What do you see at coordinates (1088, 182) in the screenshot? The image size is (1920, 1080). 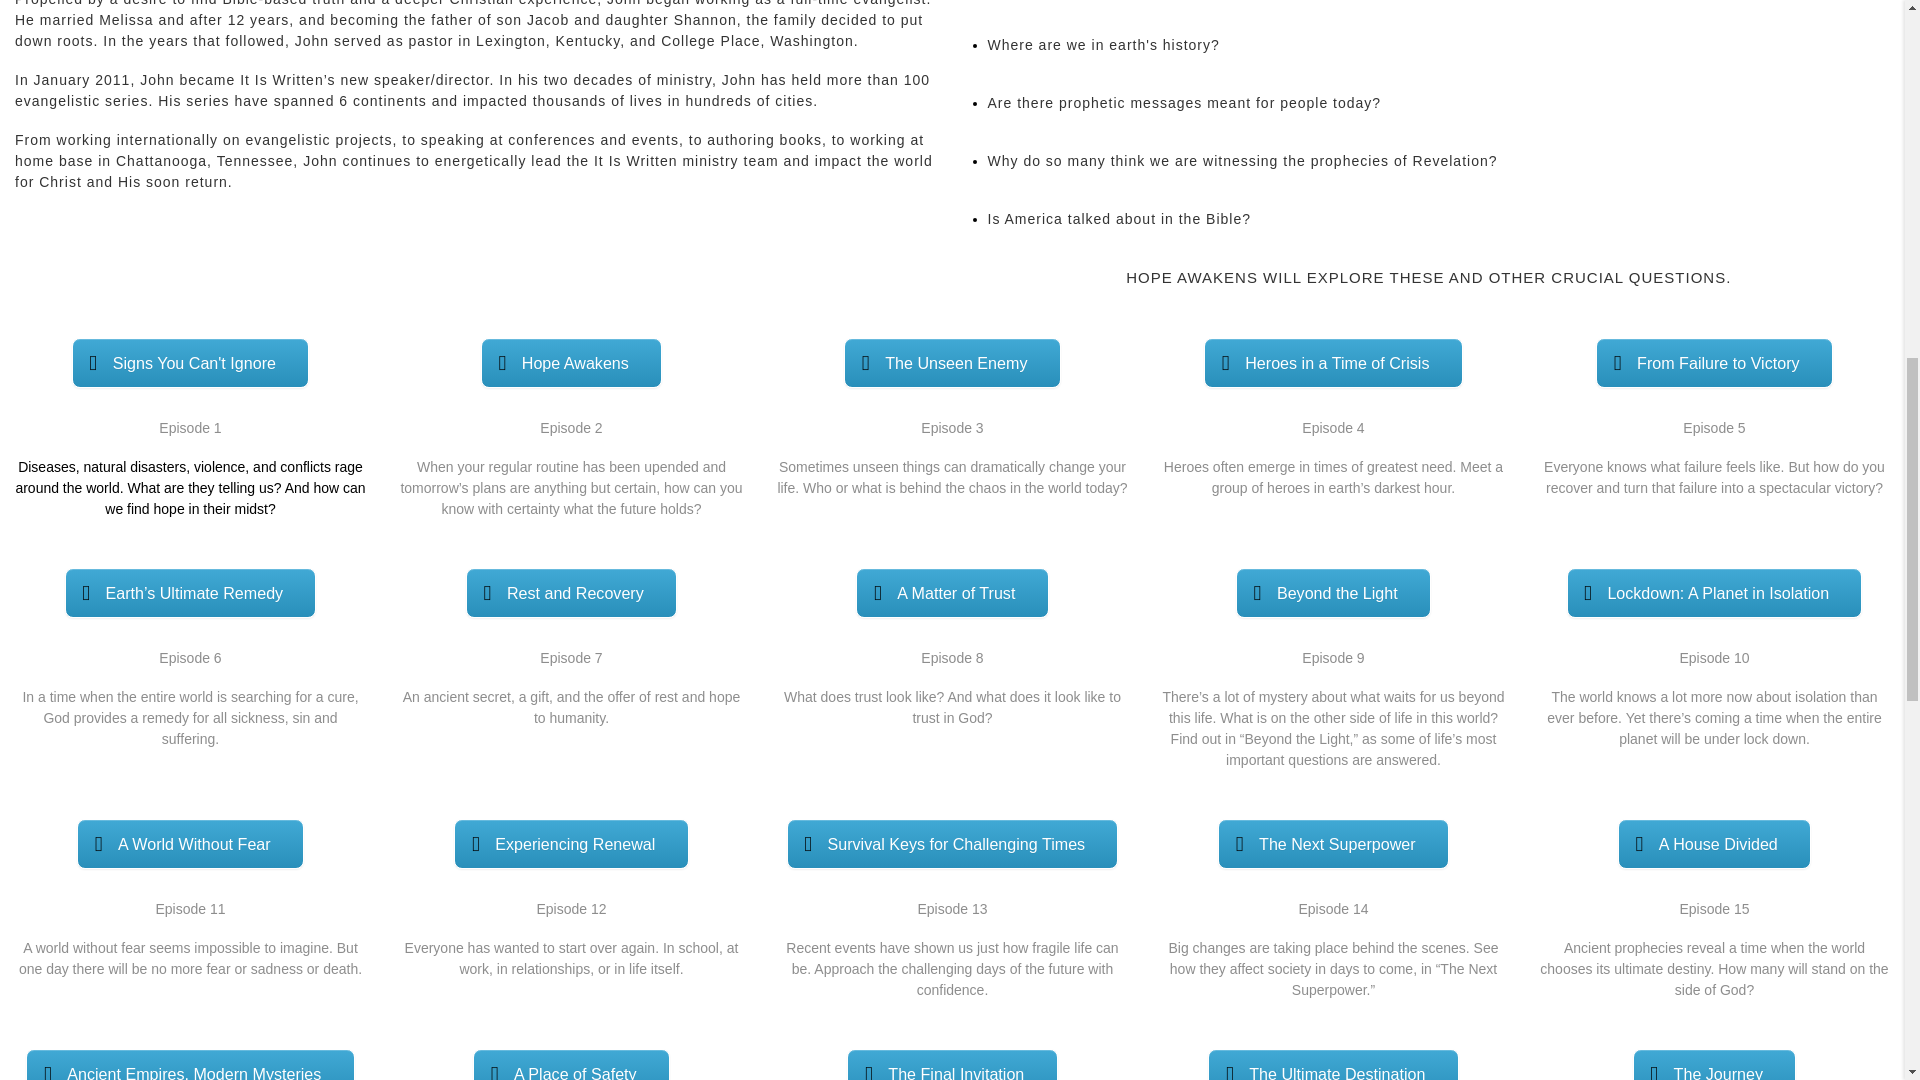 I see `Next` at bounding box center [1088, 182].